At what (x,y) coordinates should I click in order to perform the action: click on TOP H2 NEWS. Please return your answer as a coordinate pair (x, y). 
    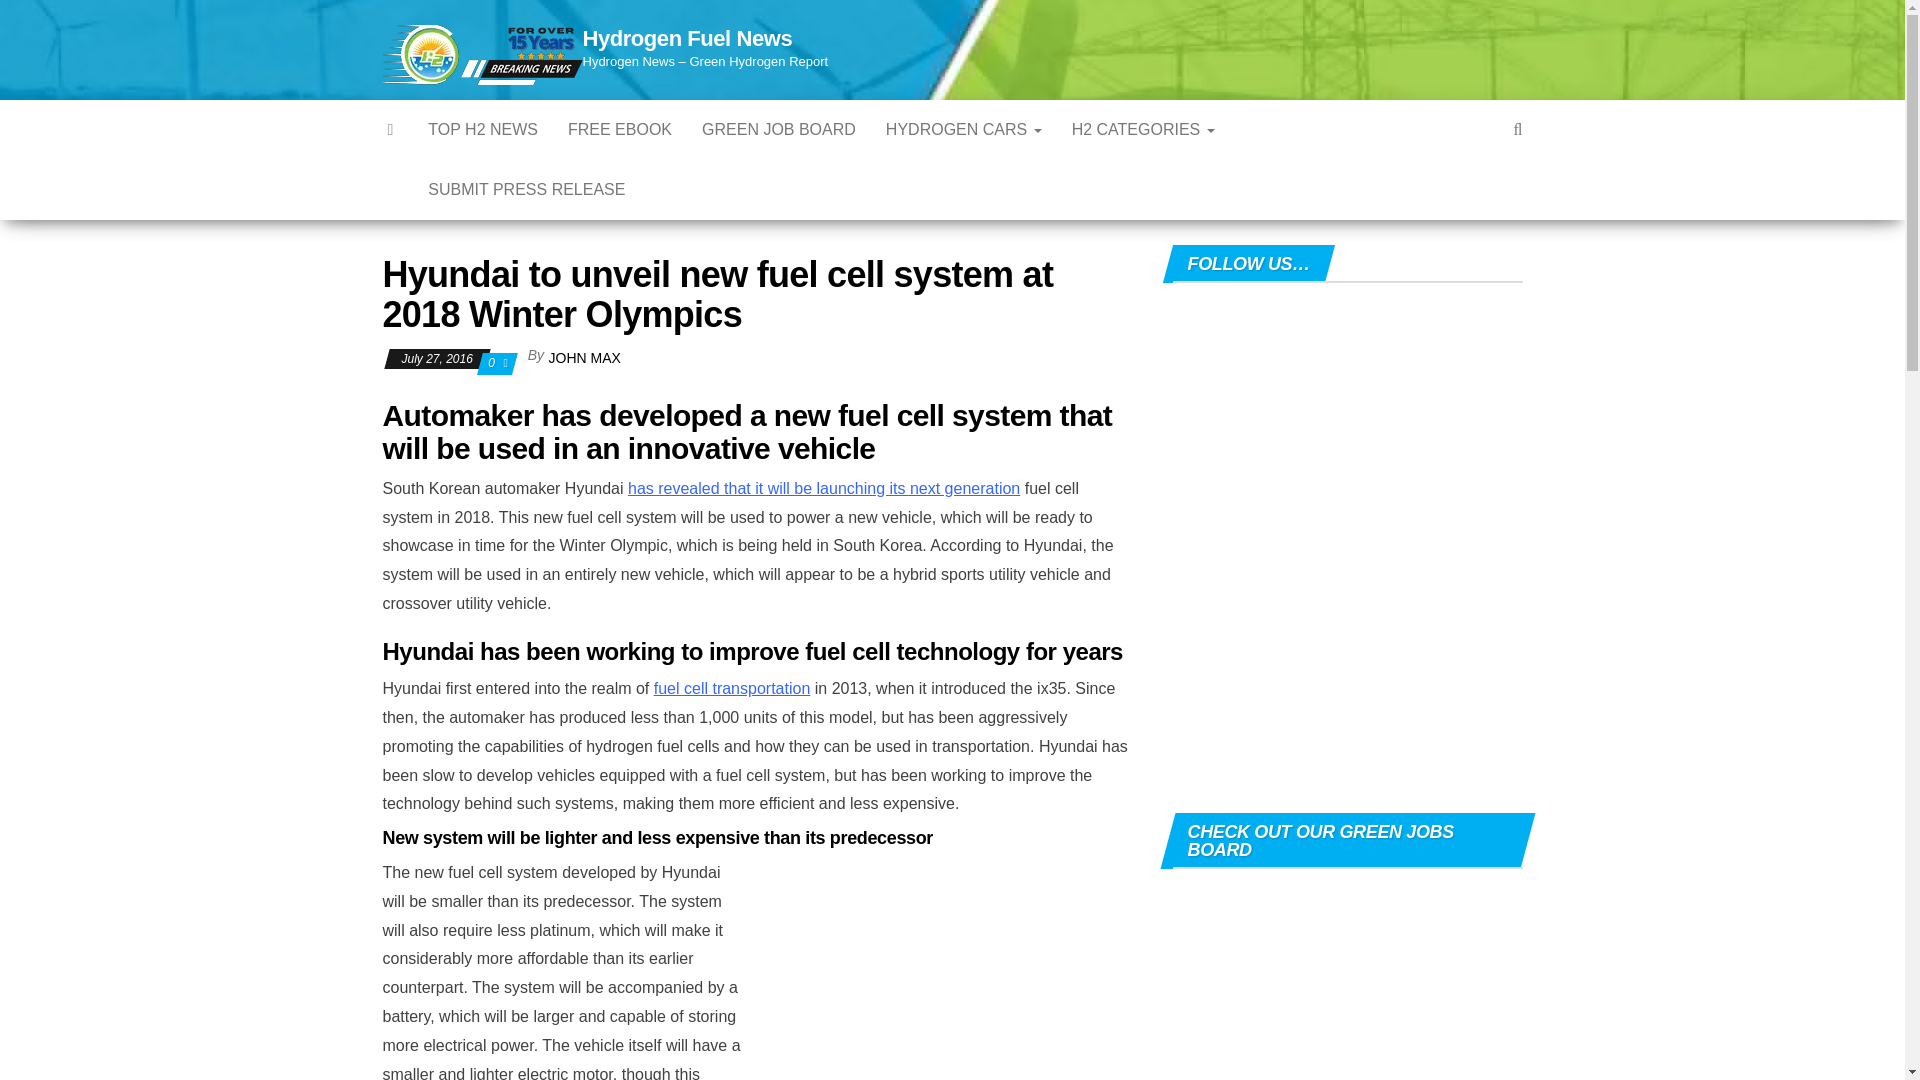
    Looking at the image, I should click on (482, 130).